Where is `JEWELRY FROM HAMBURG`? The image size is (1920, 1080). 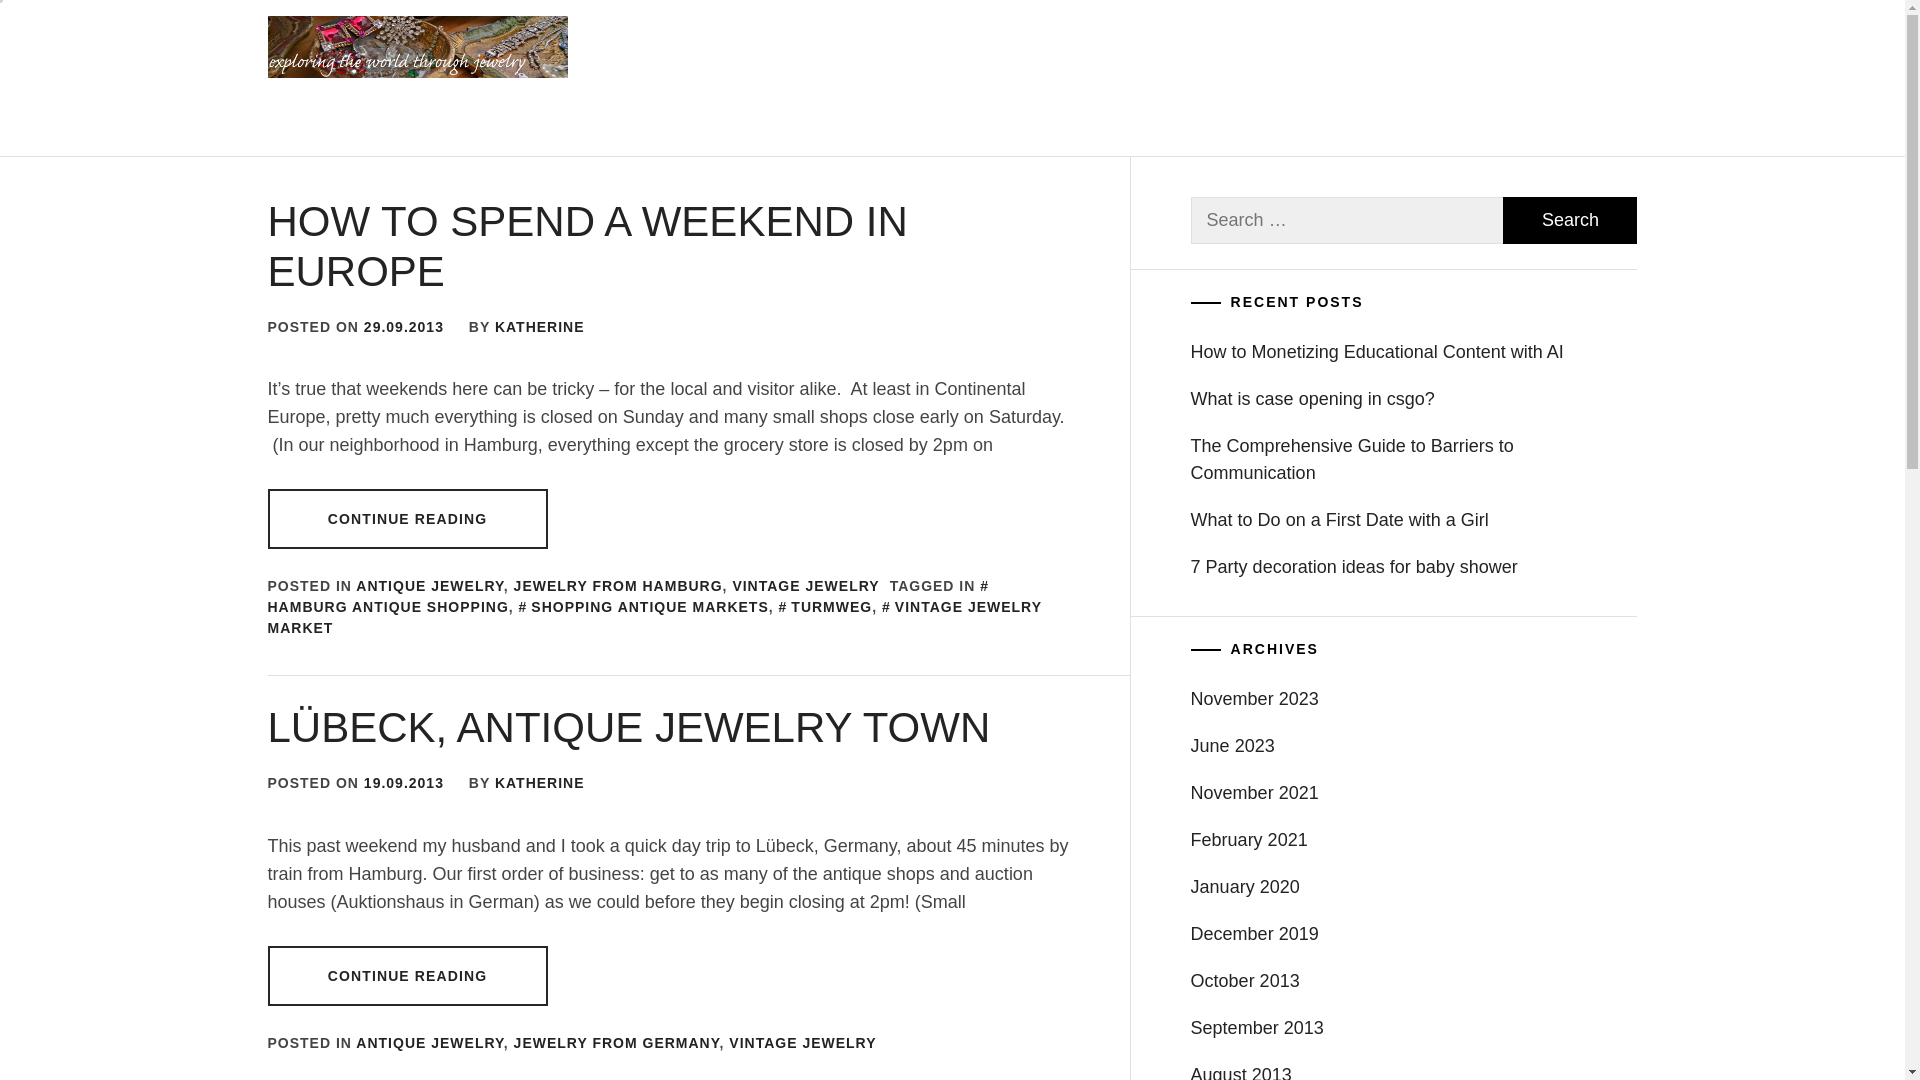
JEWELRY FROM HAMBURG is located at coordinates (618, 586).